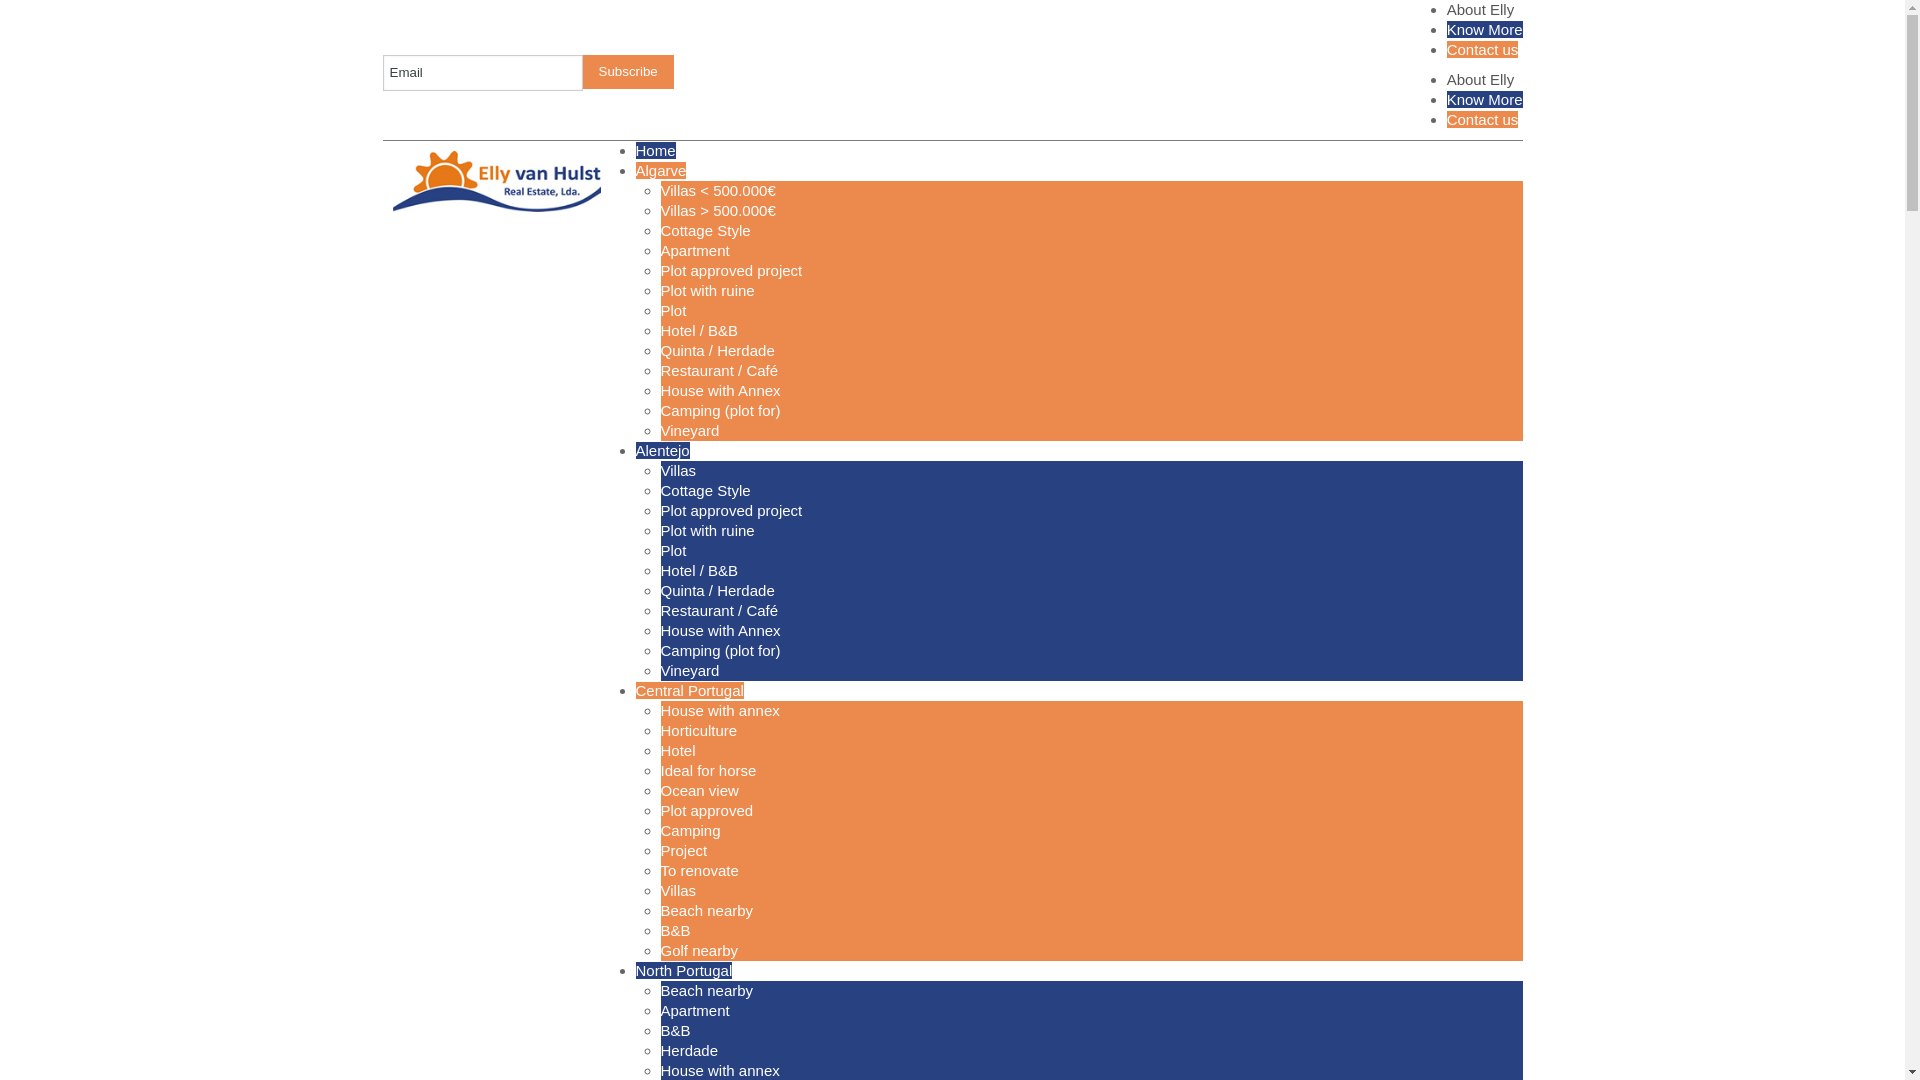 This screenshot has height=1080, width=1920. I want to click on Alentejo, so click(662, 450).